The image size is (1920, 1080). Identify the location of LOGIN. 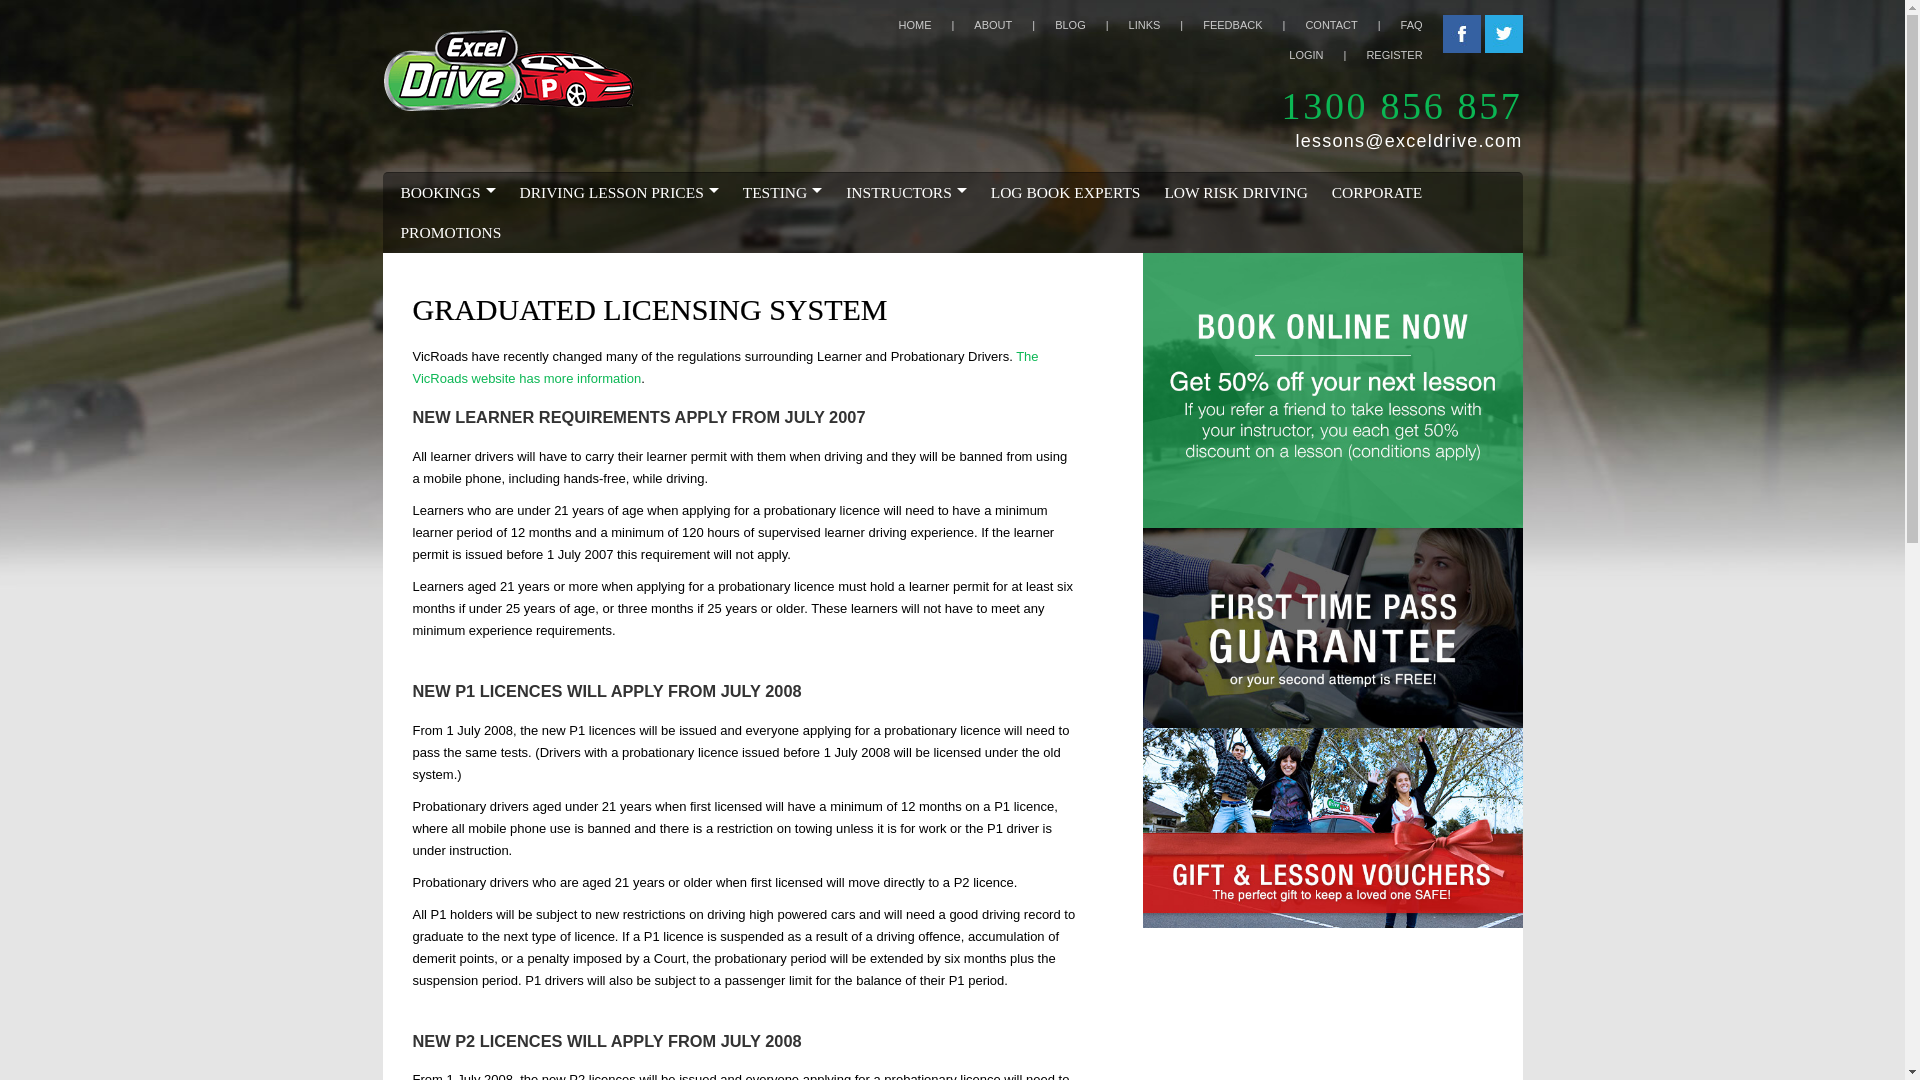
(1328, 55).